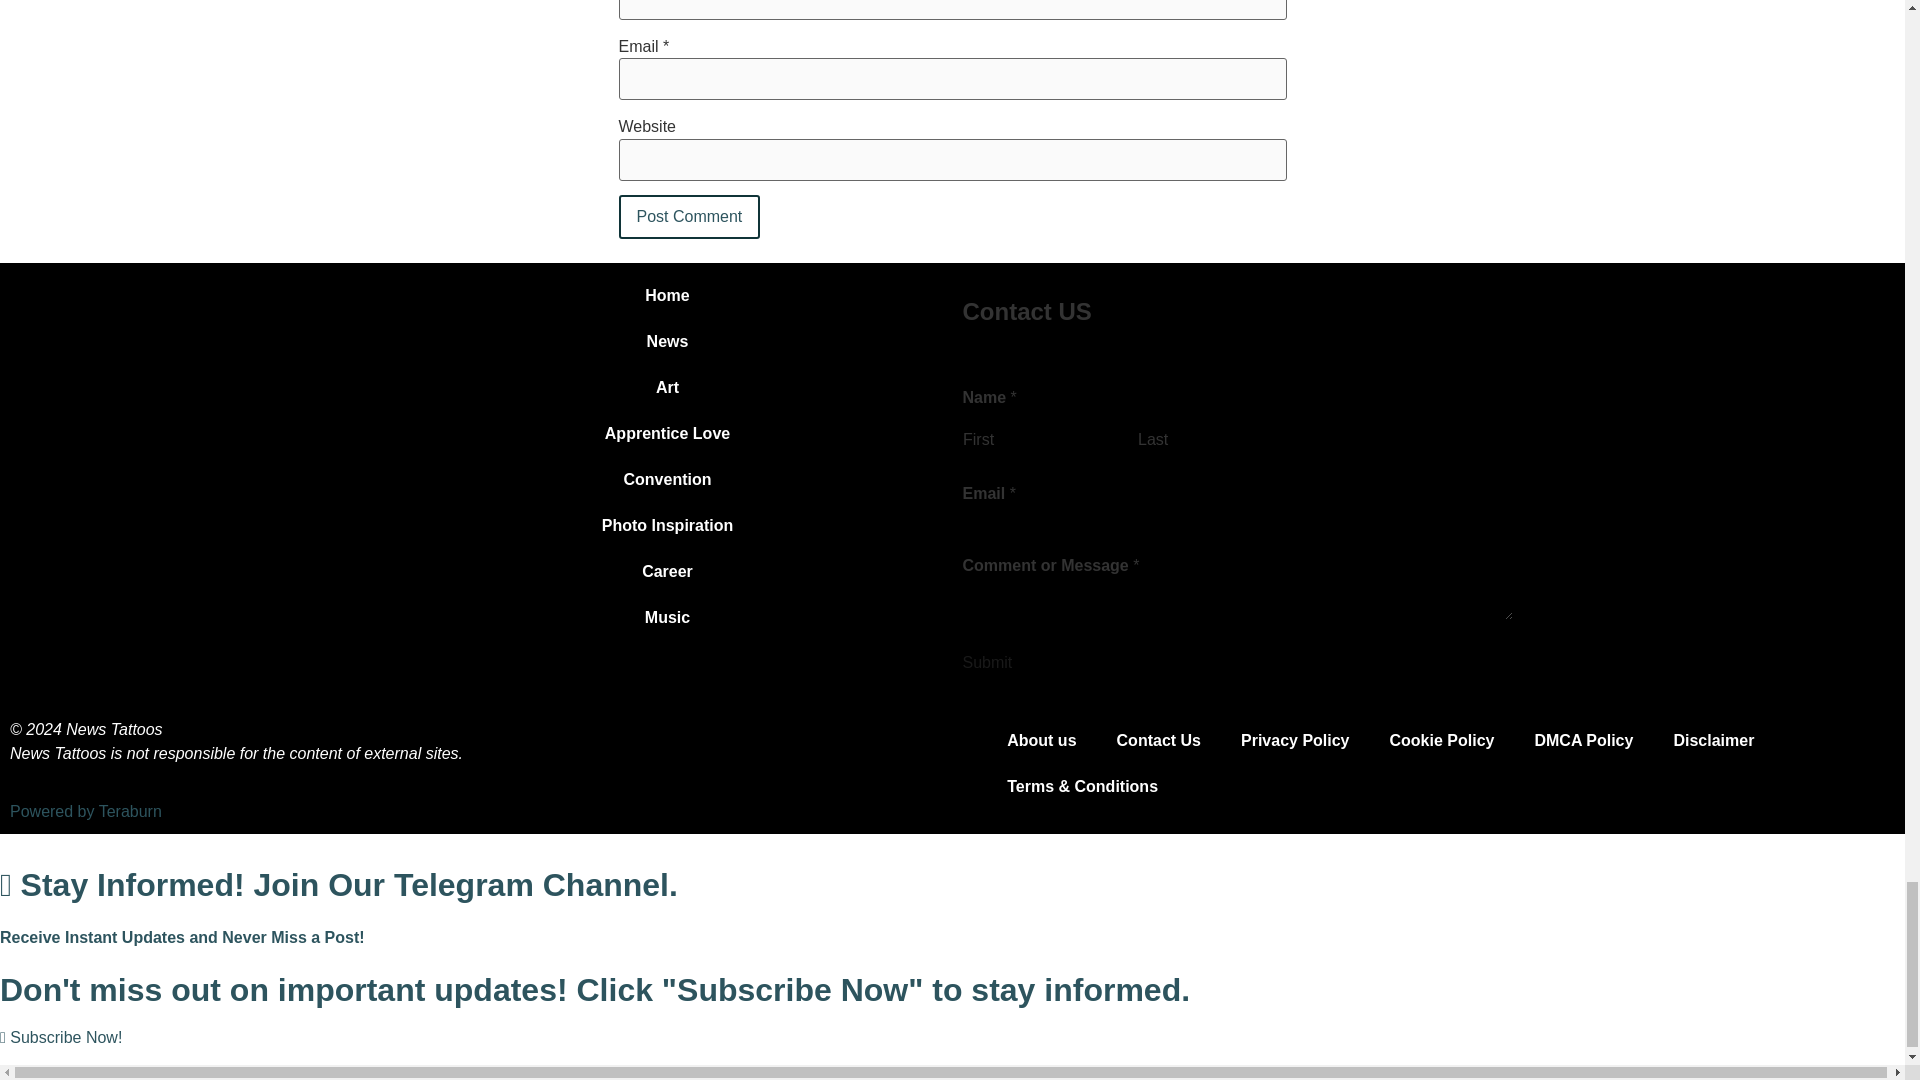 The height and width of the screenshot is (1080, 1920). What do you see at coordinates (666, 296) in the screenshot?
I see `Home` at bounding box center [666, 296].